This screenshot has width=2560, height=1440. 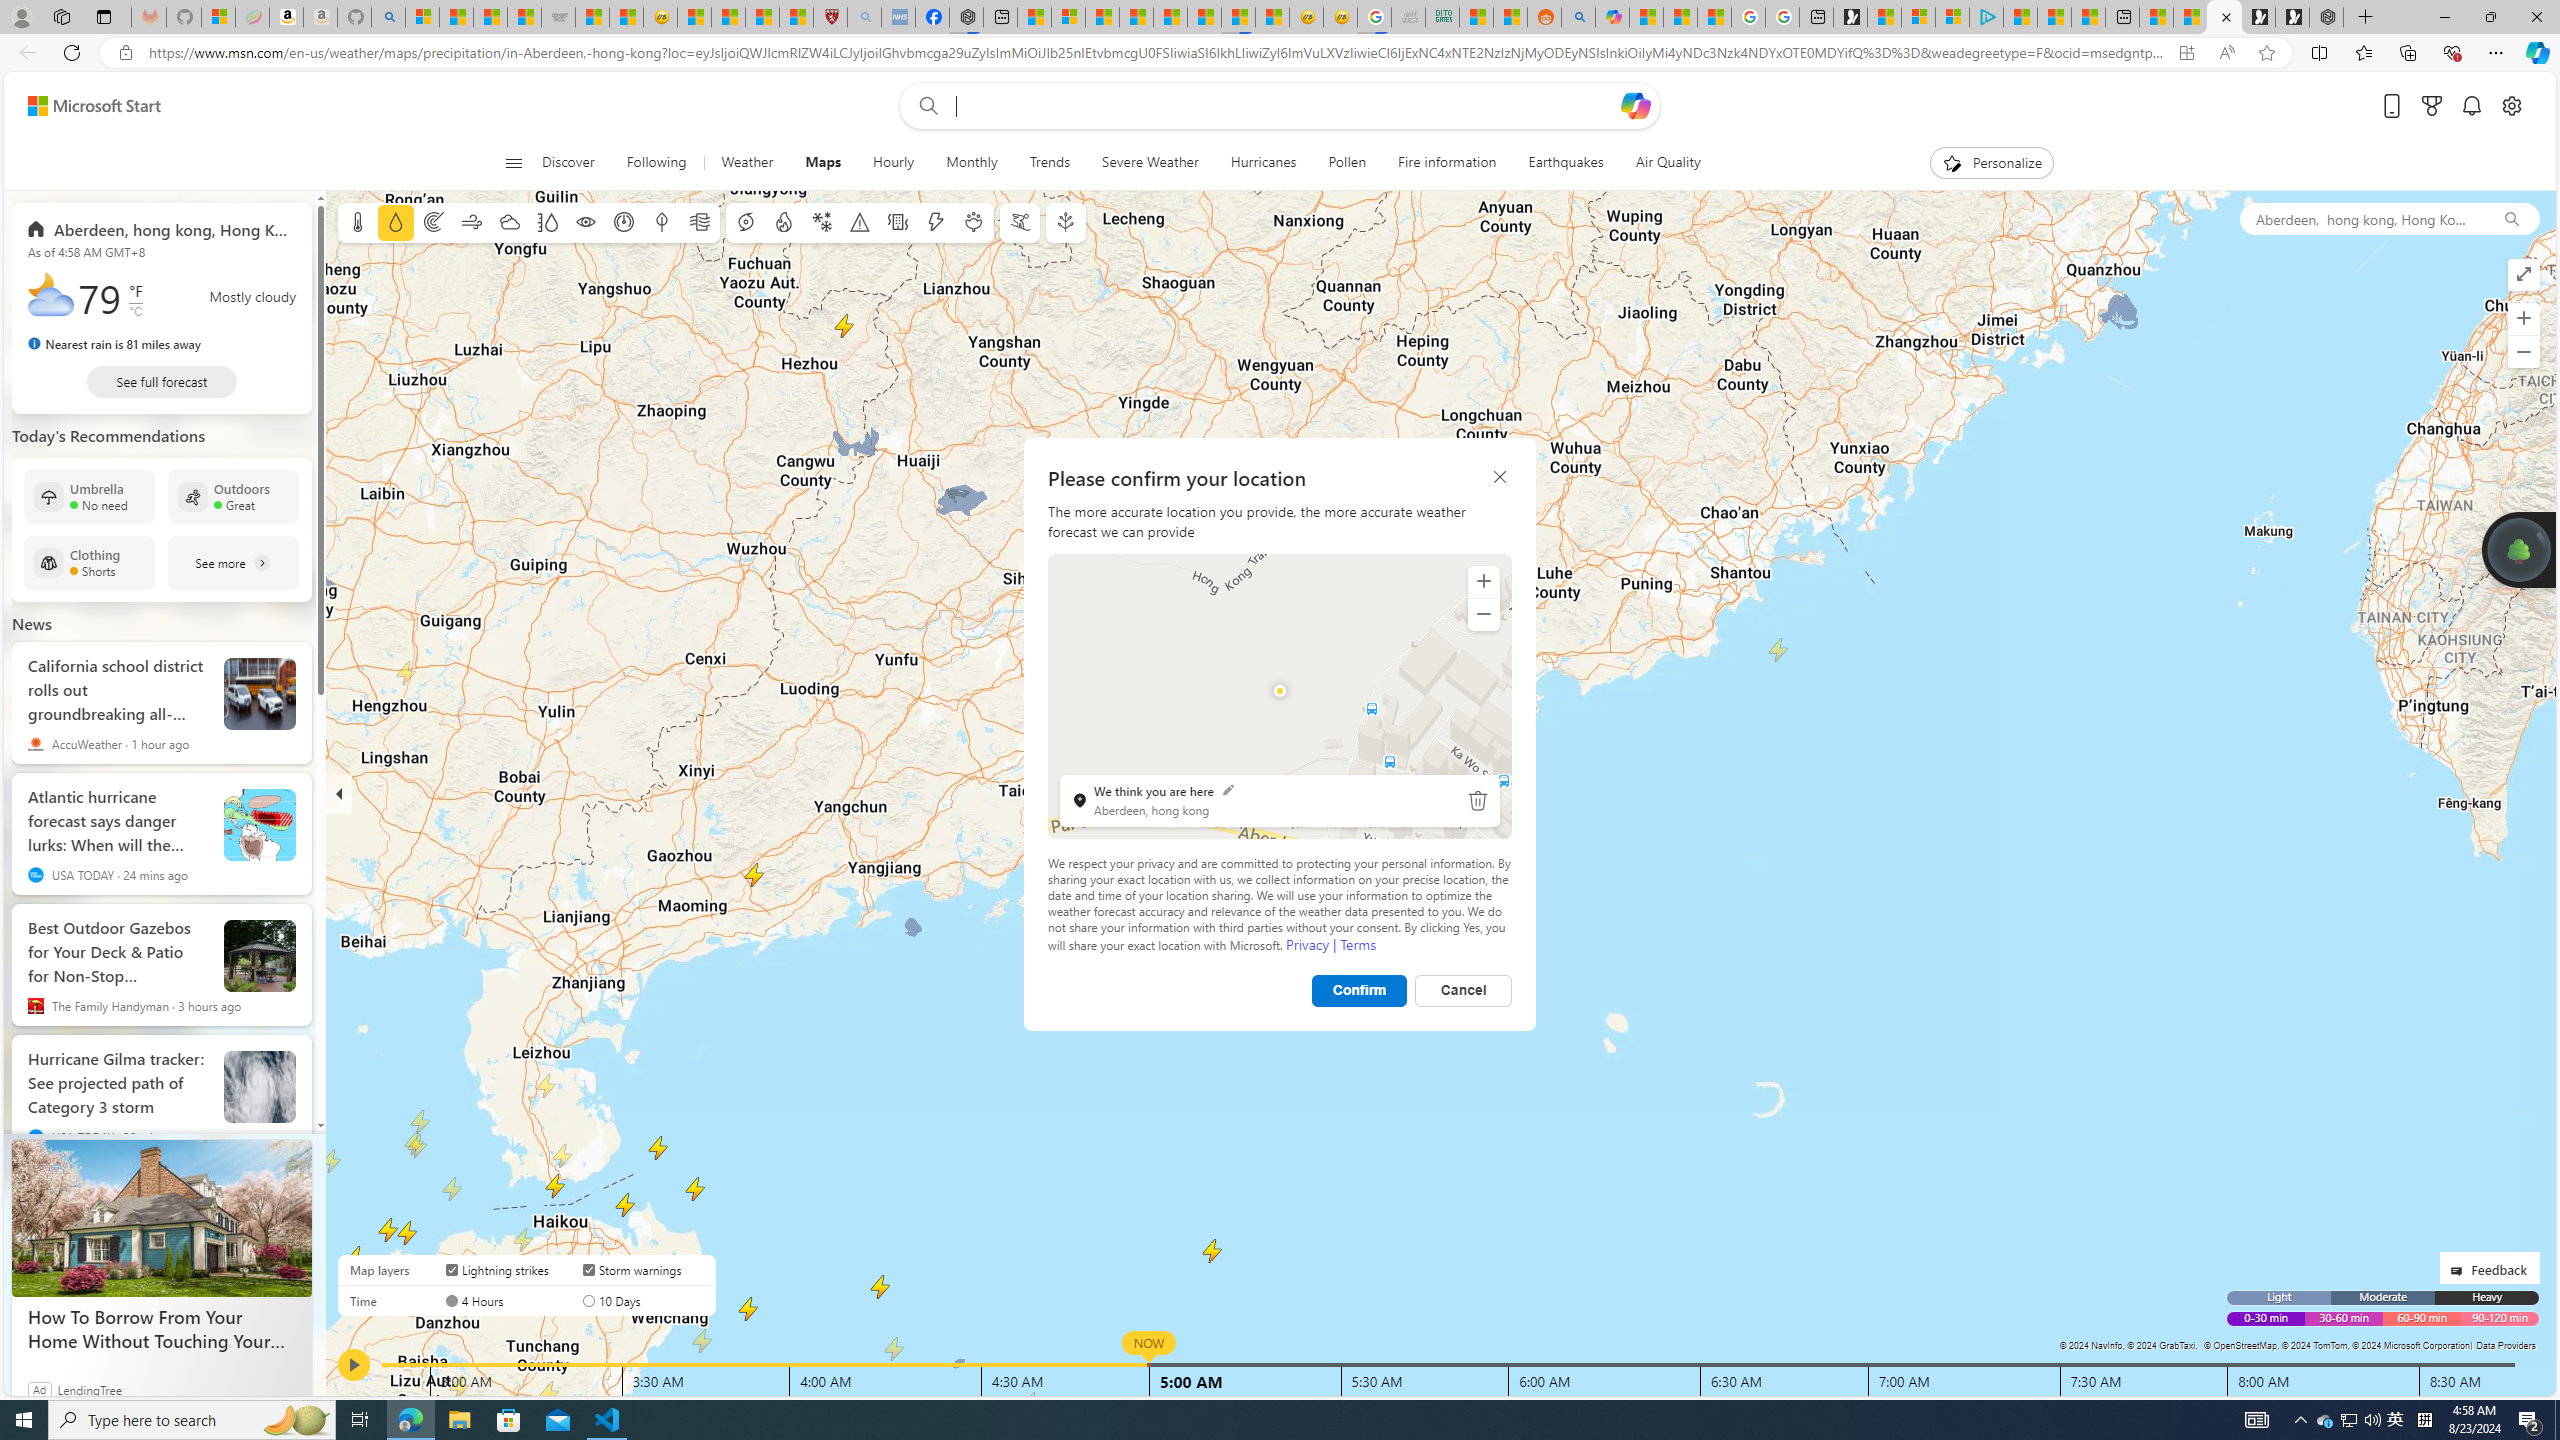 I want to click on Notifications, so click(x=2471, y=106).